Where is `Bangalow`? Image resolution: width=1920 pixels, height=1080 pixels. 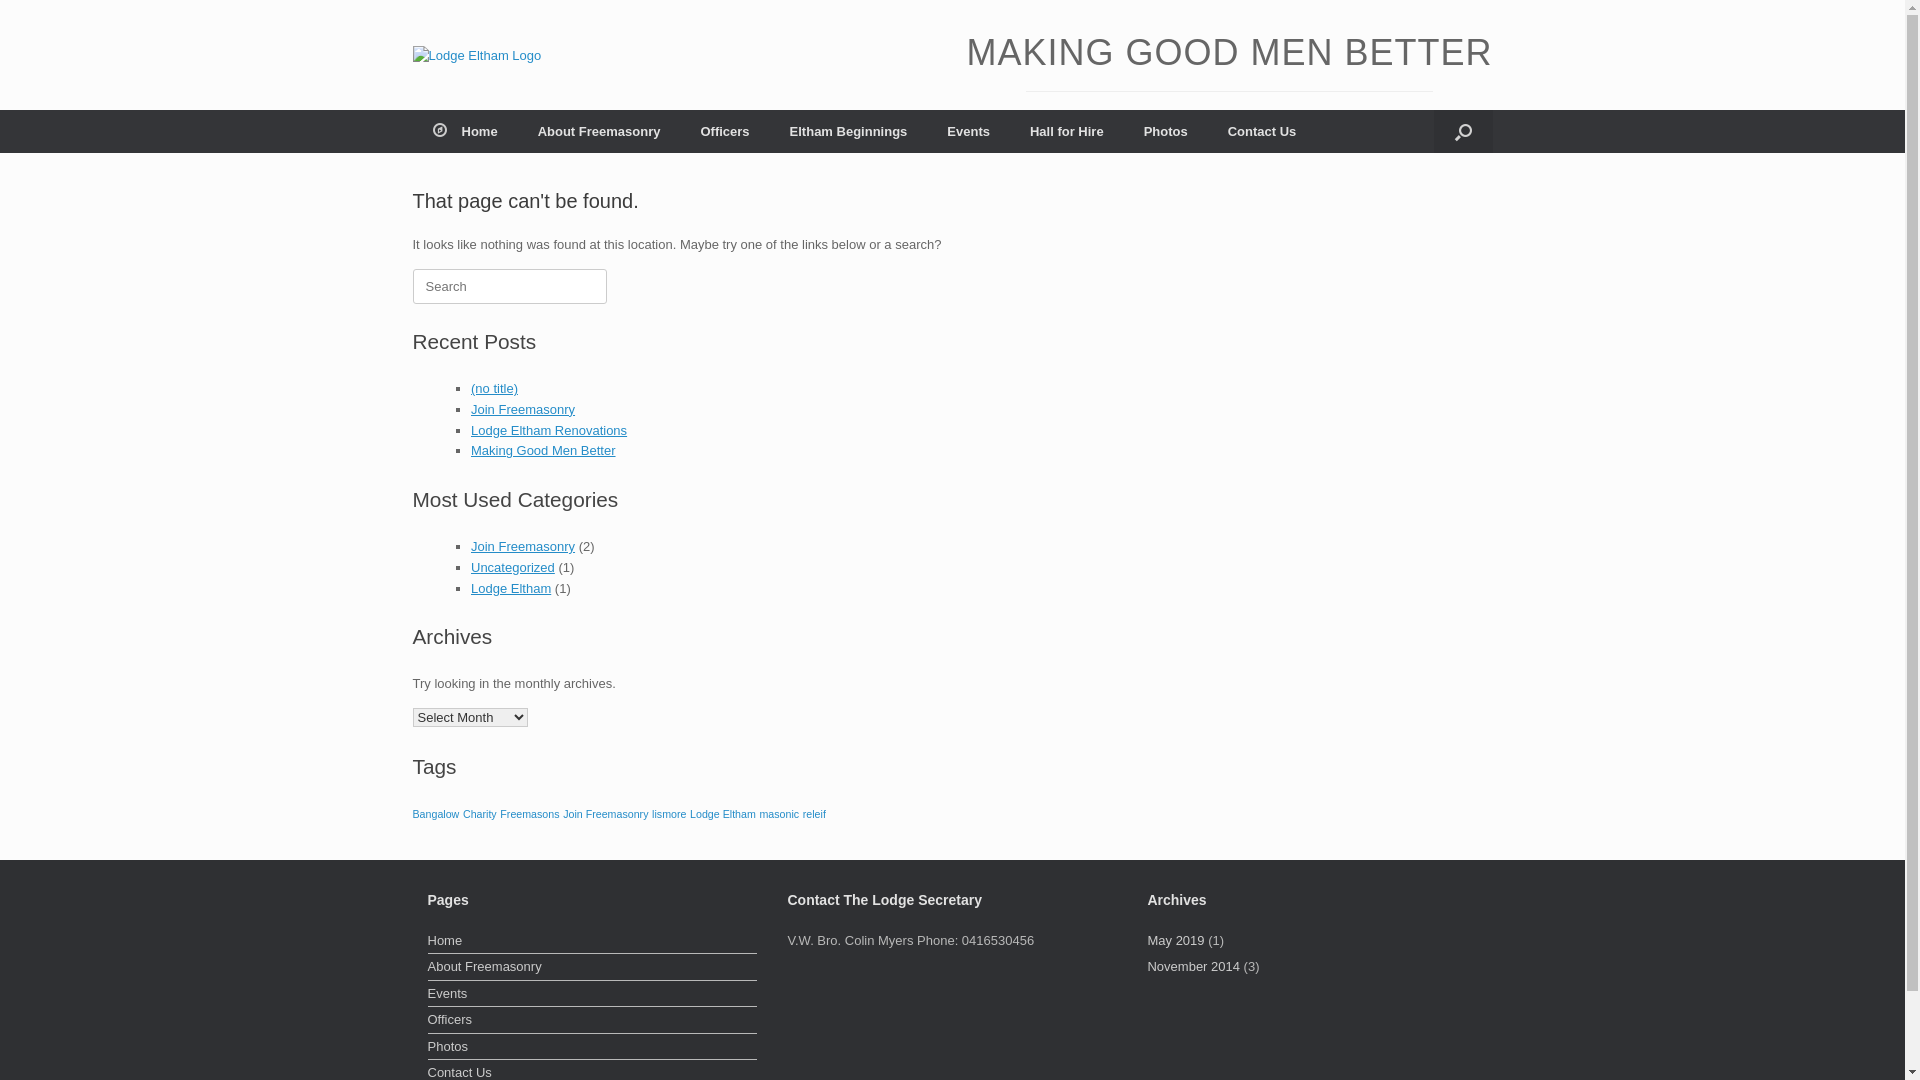 Bangalow is located at coordinates (436, 814).